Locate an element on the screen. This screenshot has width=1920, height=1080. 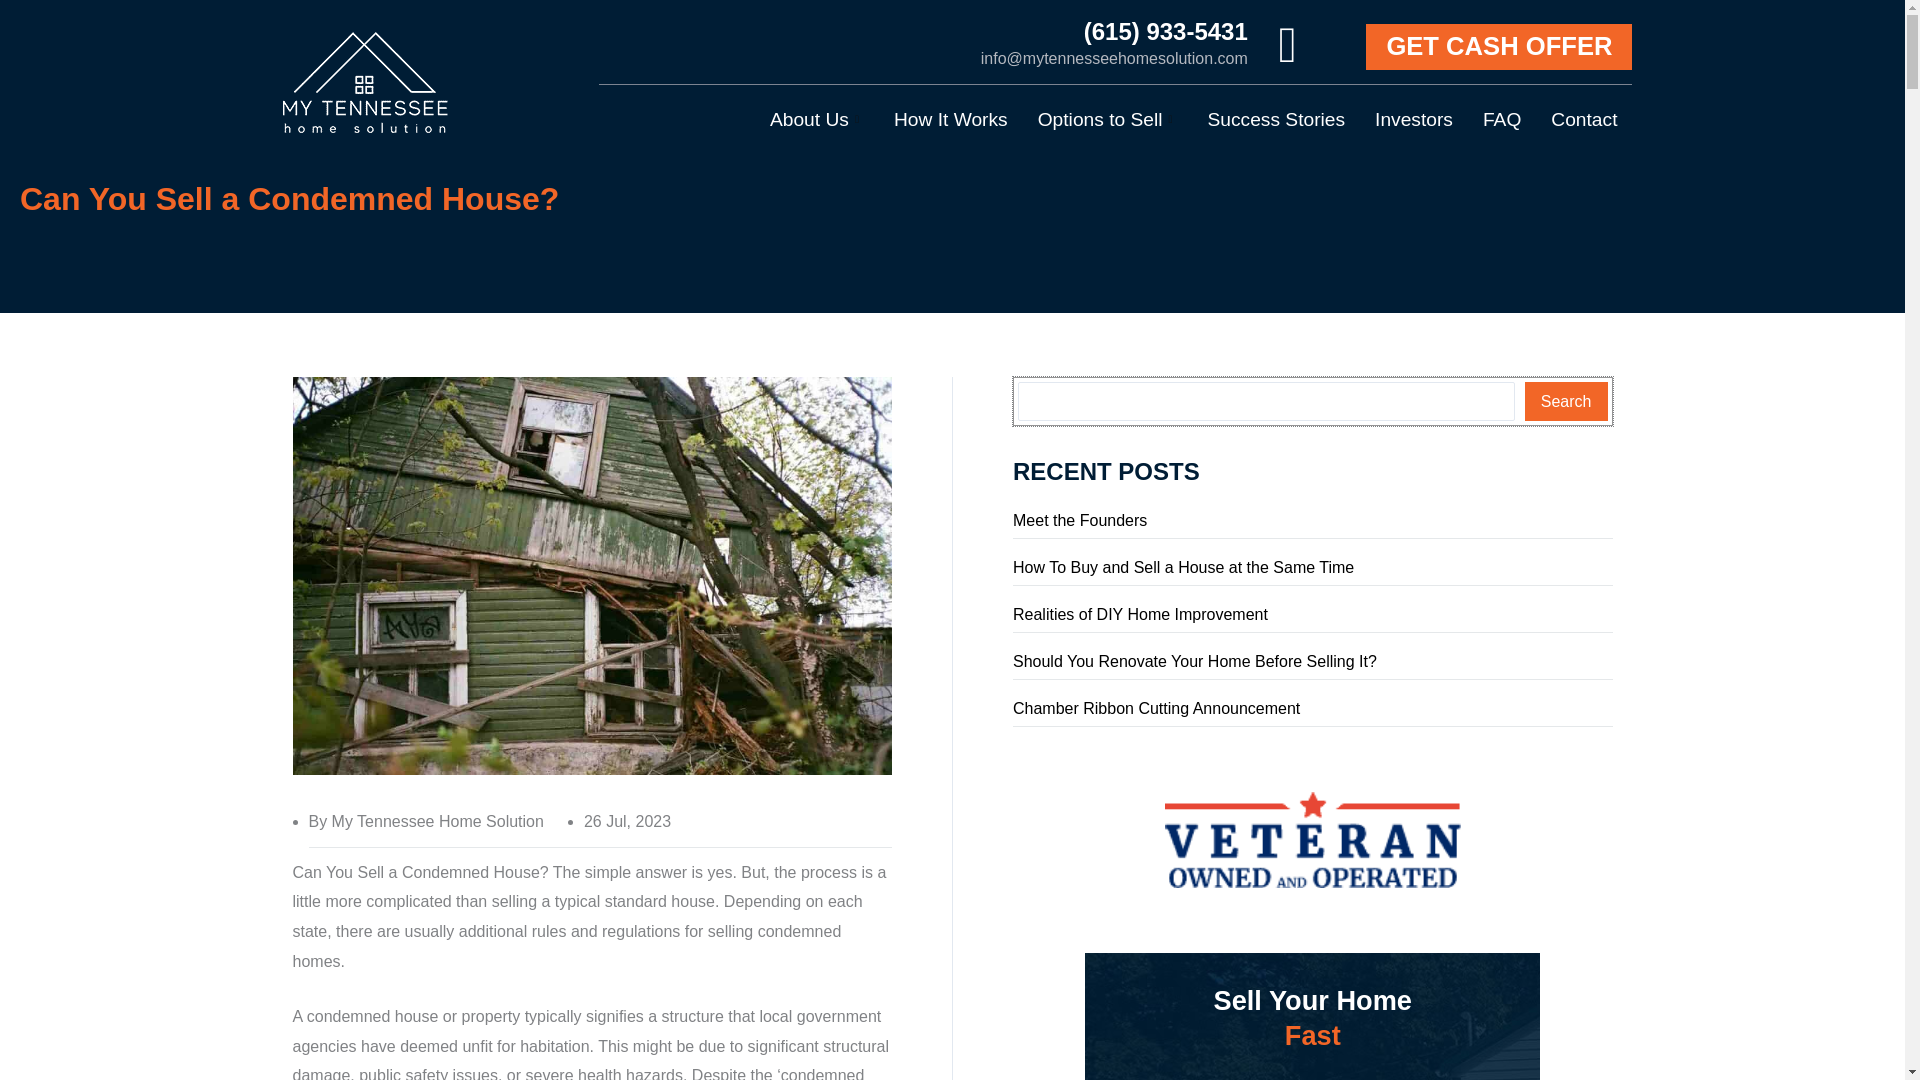
About Us is located at coordinates (816, 120).